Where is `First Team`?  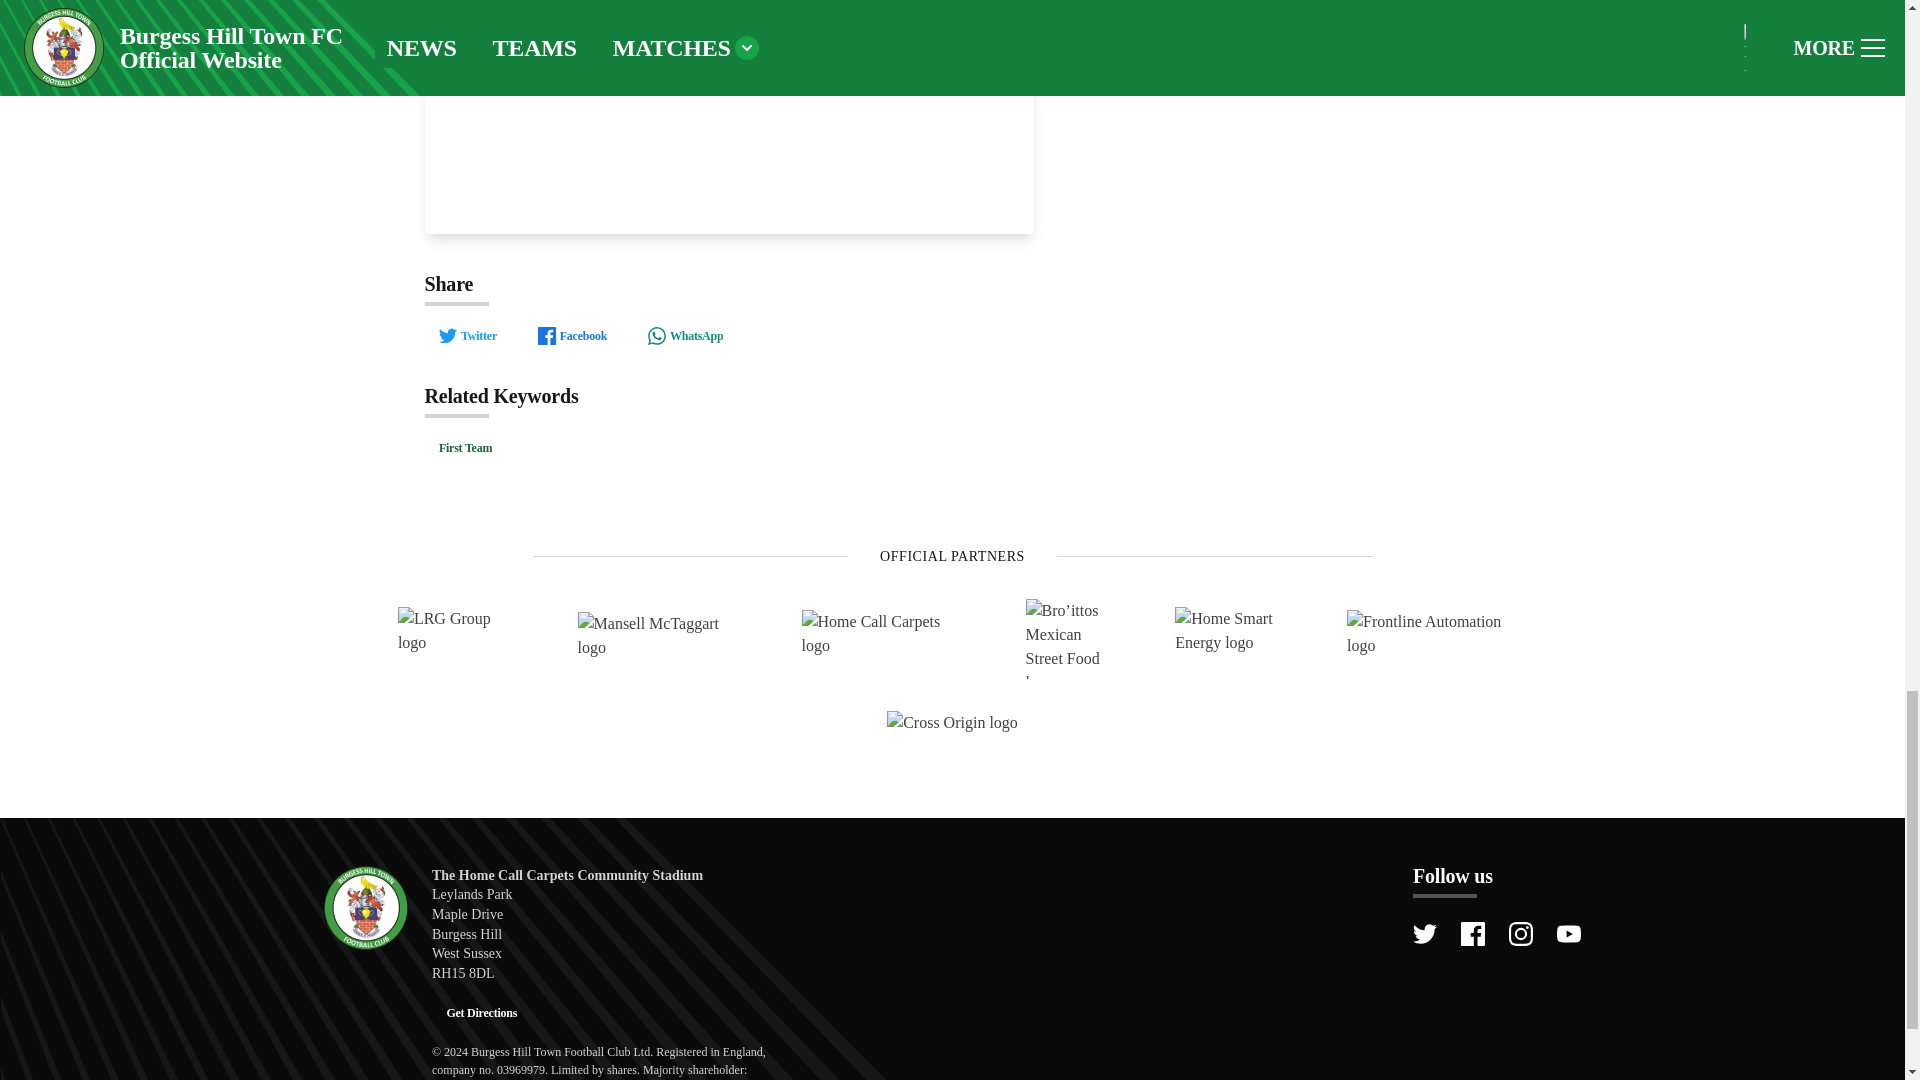
First Team is located at coordinates (465, 447).